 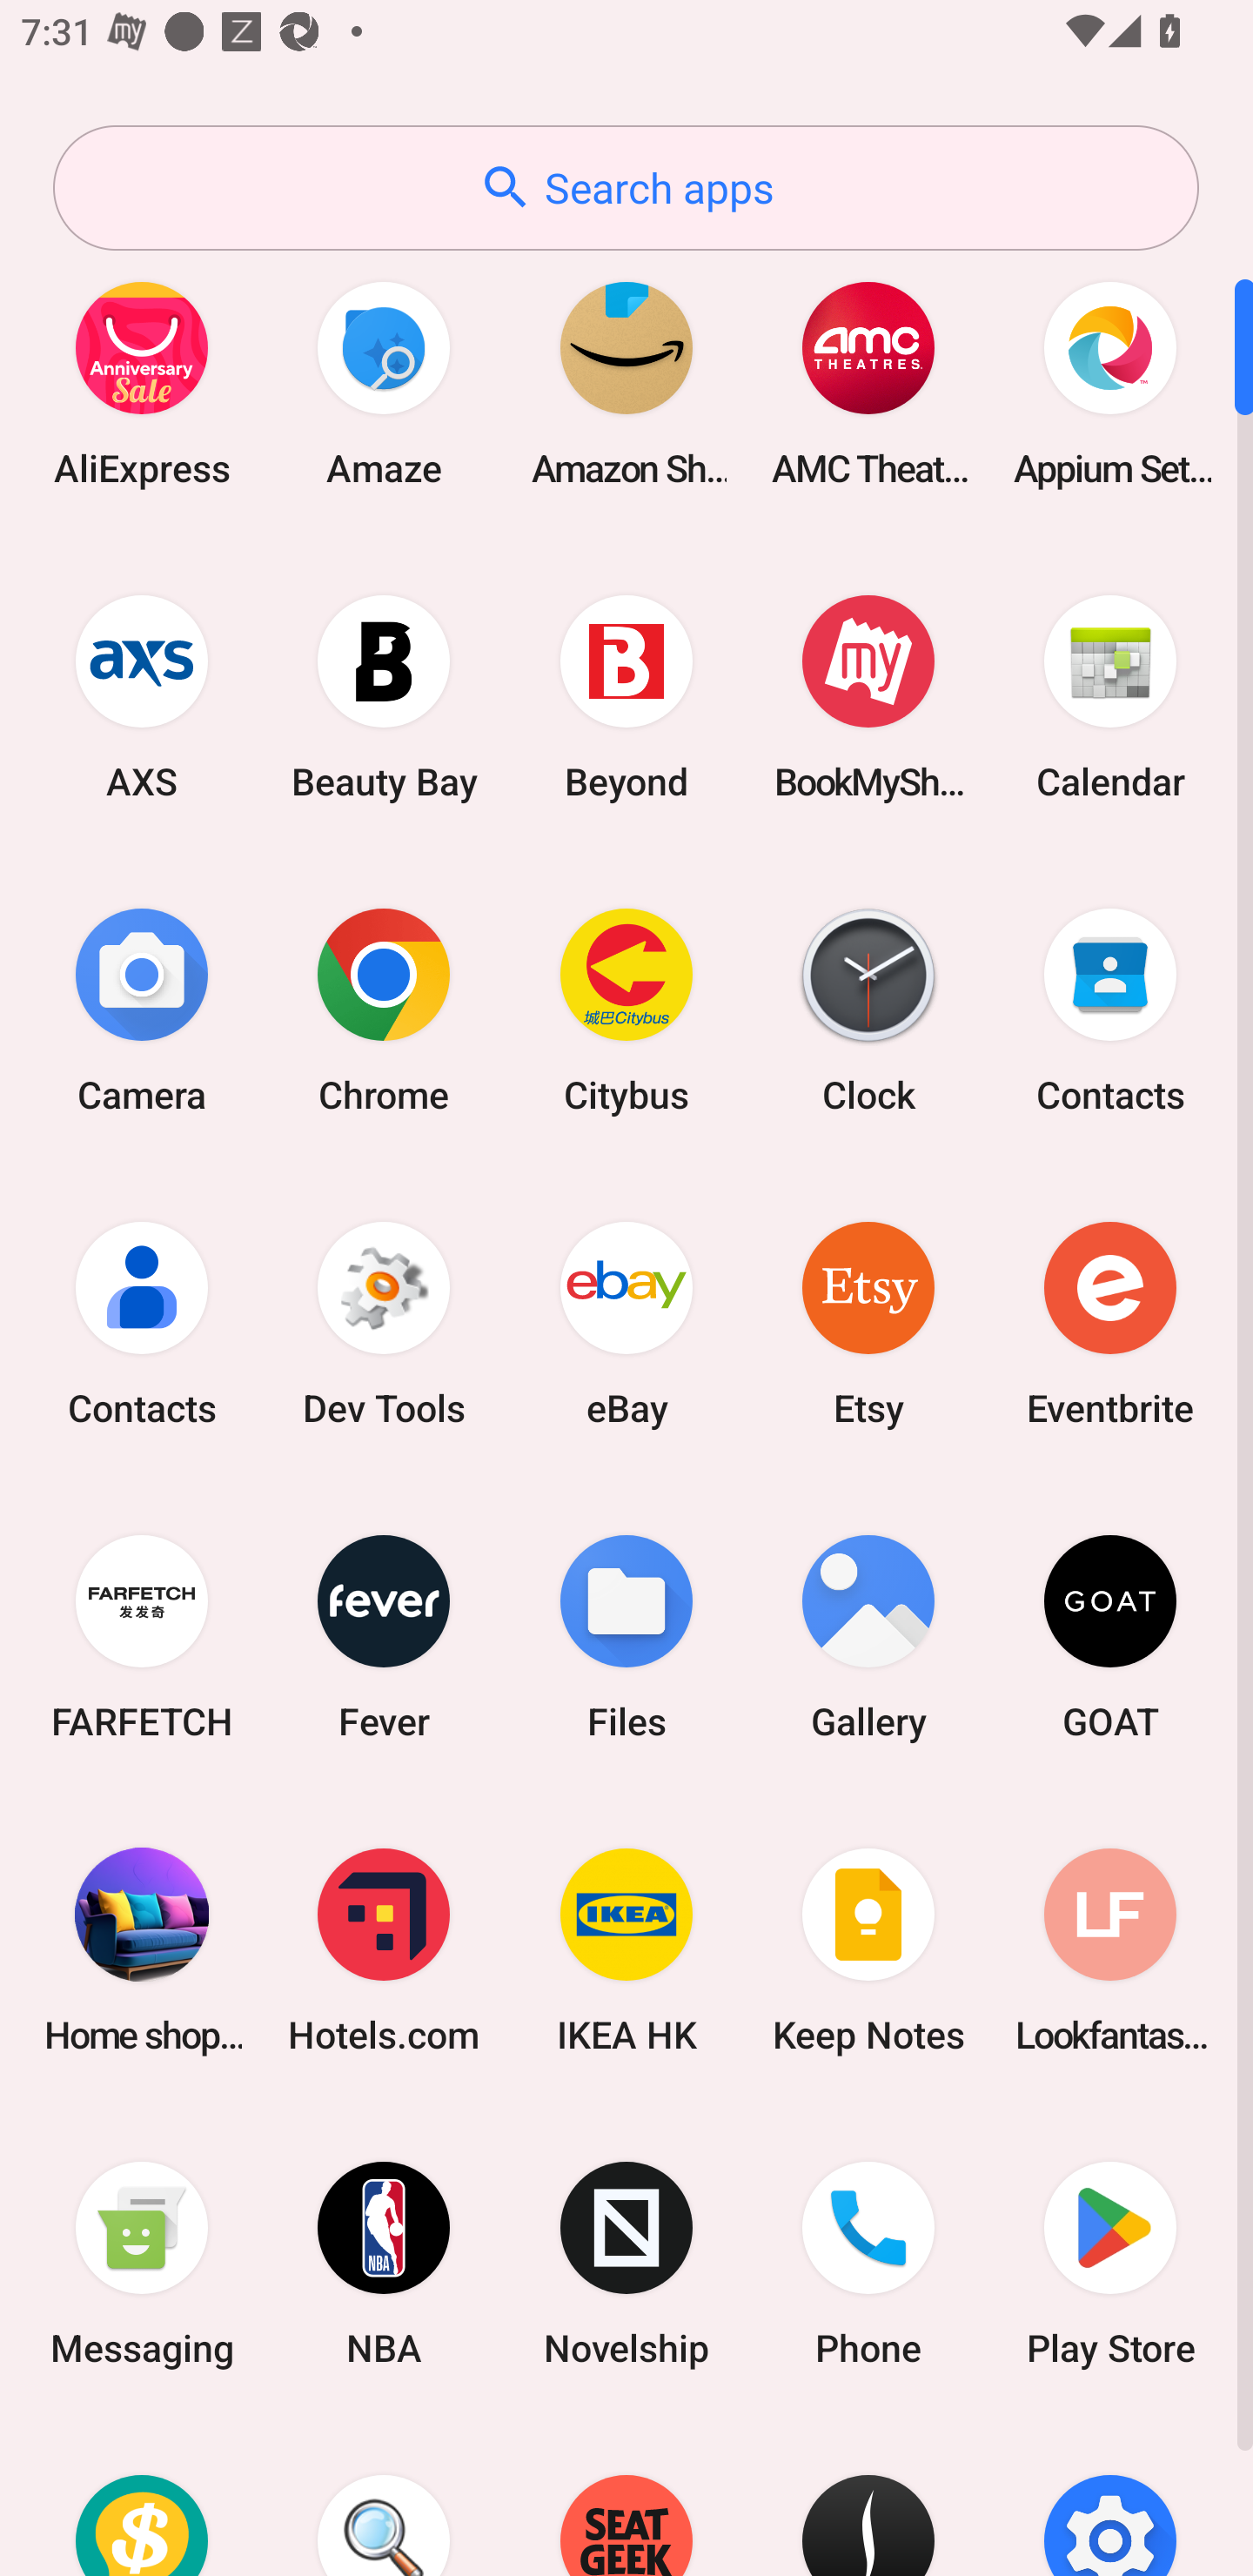 What do you see at coordinates (868, 2264) in the screenshot?
I see `Phone` at bounding box center [868, 2264].